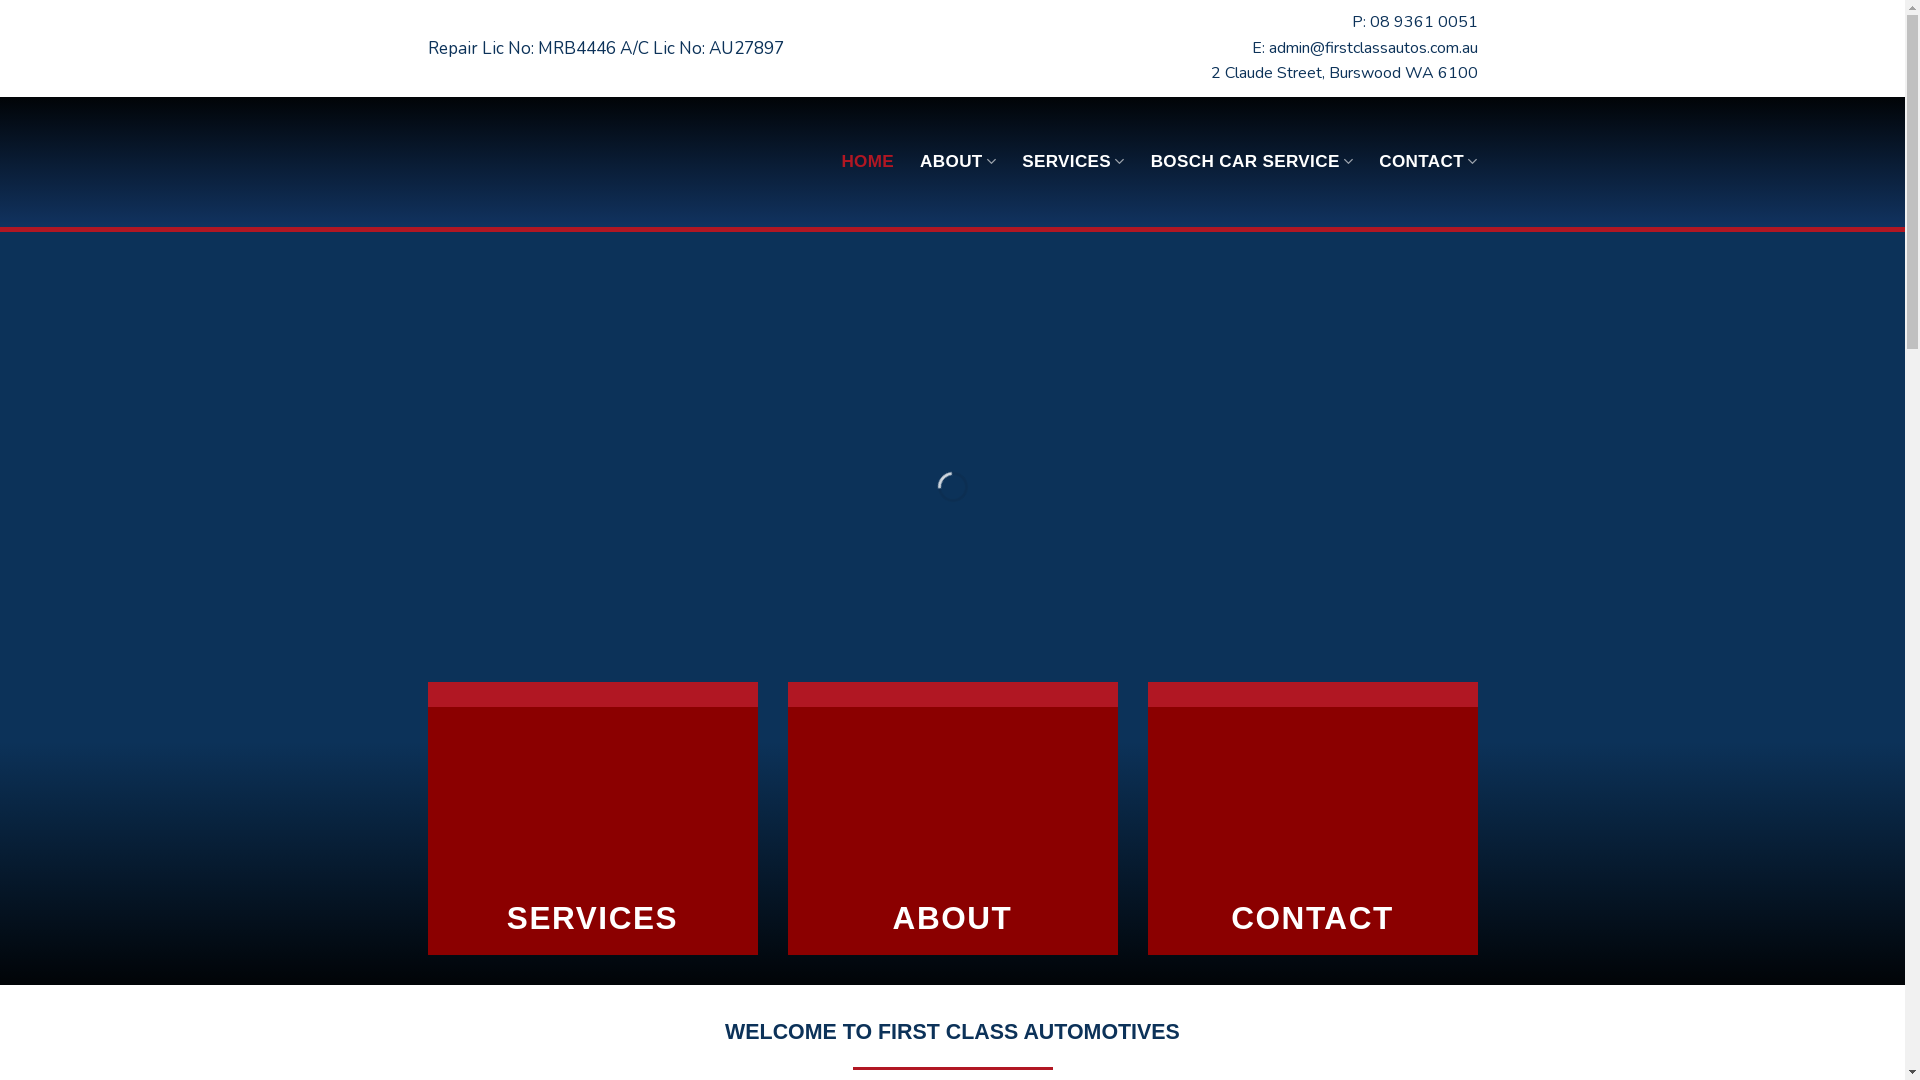  Describe the element at coordinates (868, 162) in the screenshot. I see `HOME` at that location.